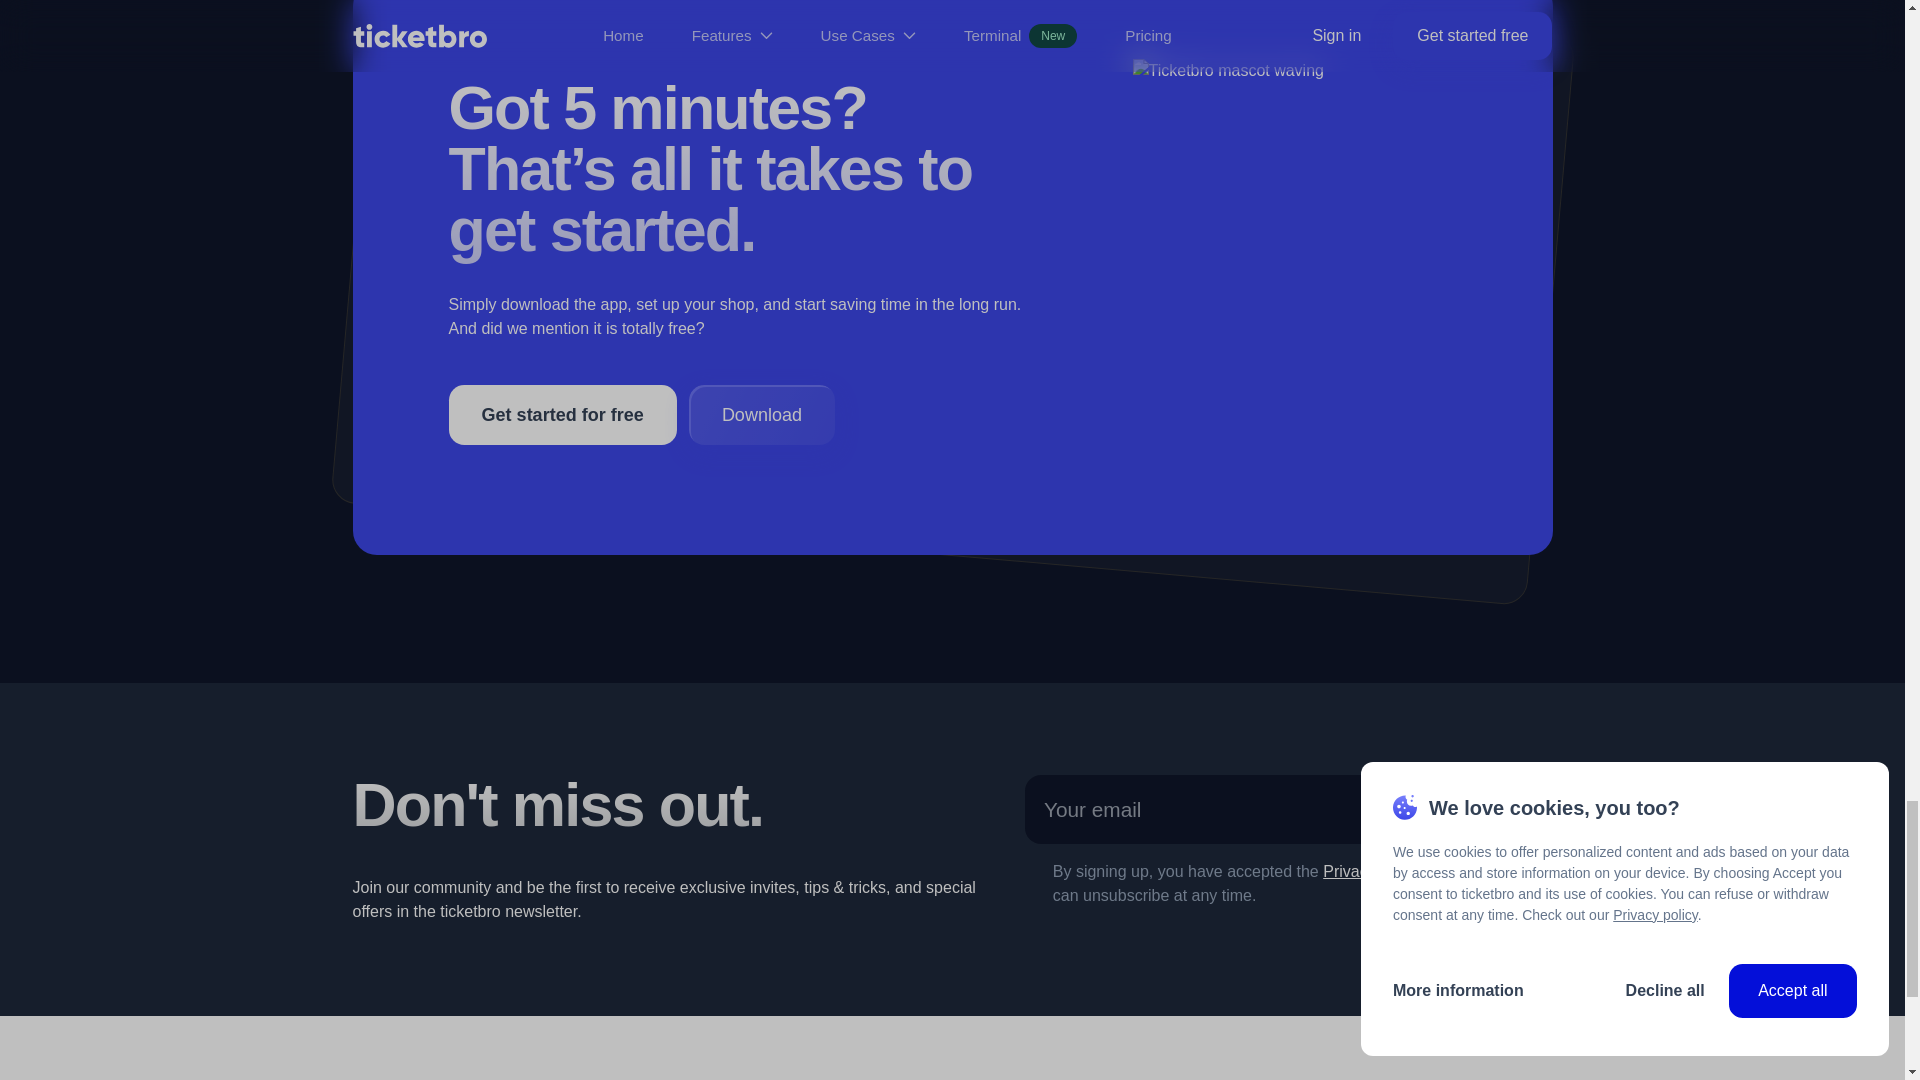 Image resolution: width=1920 pixels, height=1080 pixels. I want to click on Privacy Policy, so click(1372, 871).